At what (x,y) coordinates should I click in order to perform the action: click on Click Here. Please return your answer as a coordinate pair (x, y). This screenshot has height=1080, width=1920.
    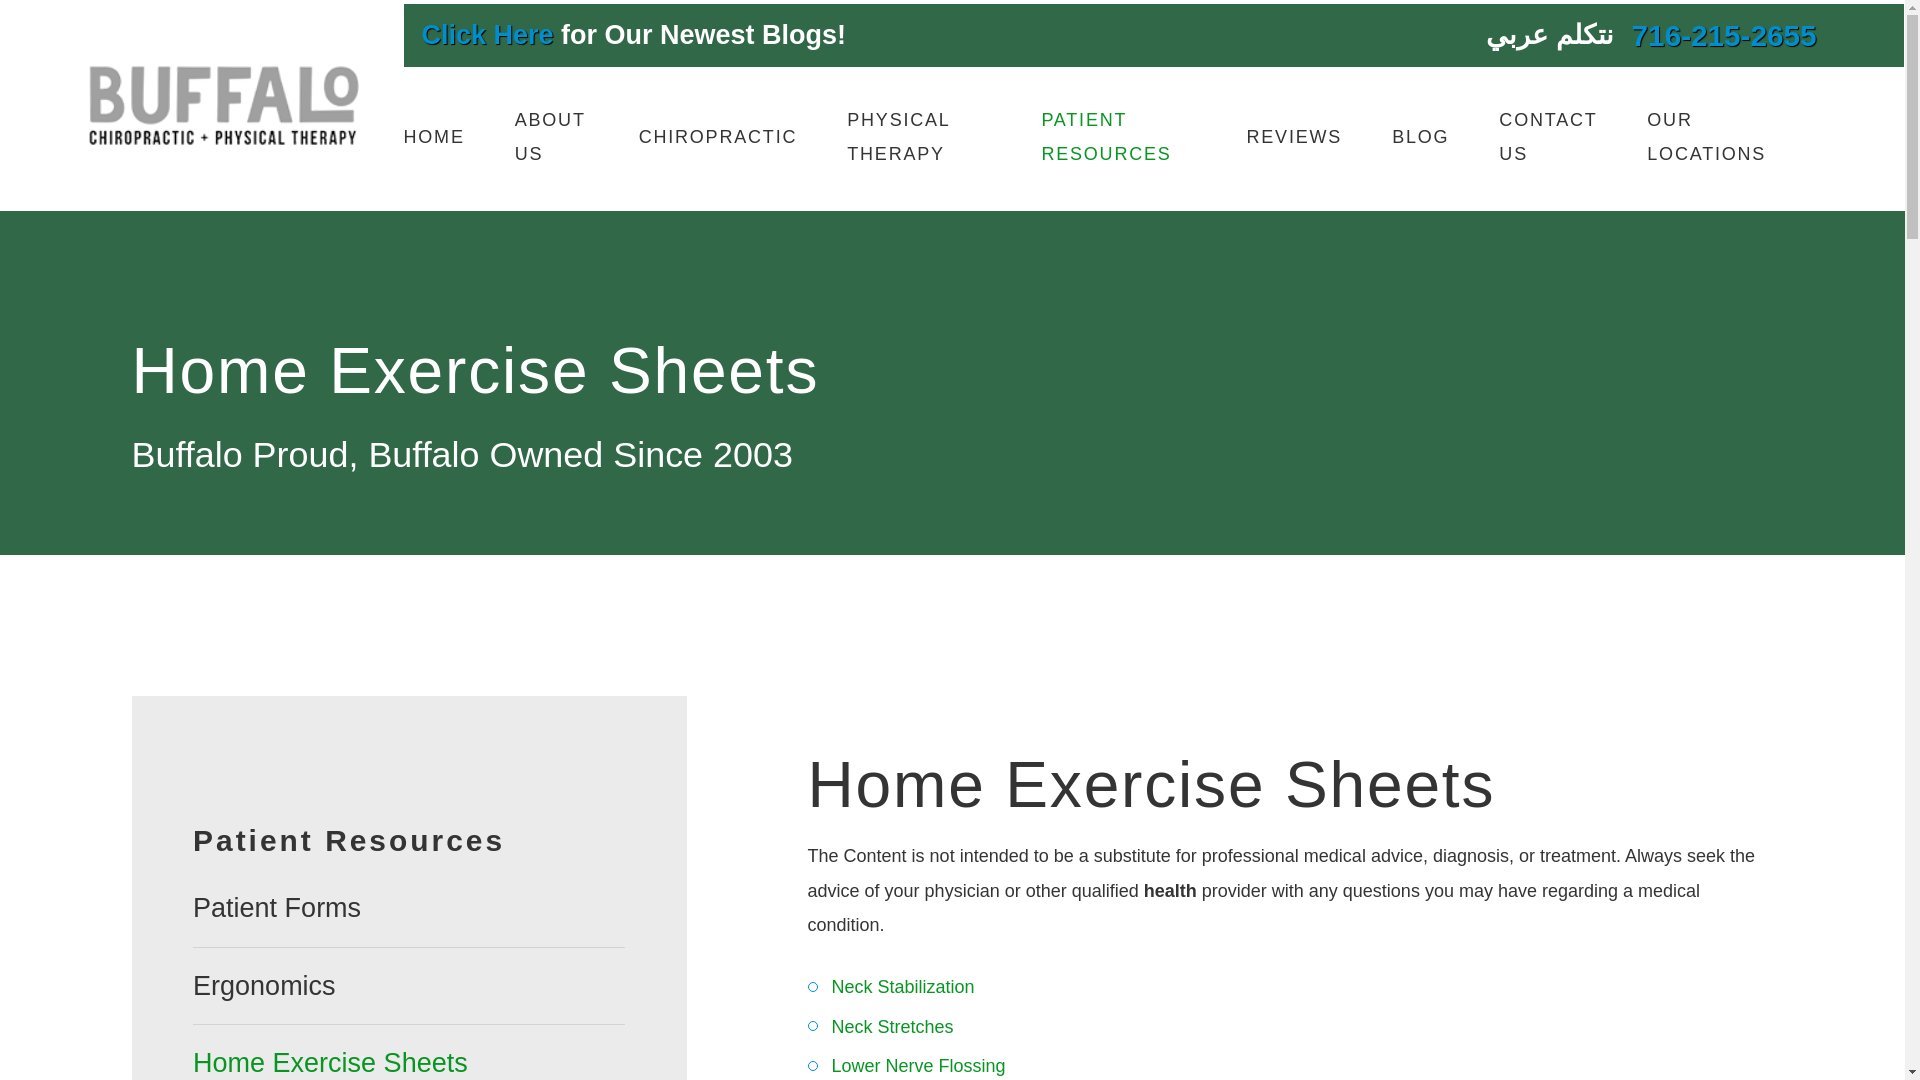
    Looking at the image, I should click on (488, 34).